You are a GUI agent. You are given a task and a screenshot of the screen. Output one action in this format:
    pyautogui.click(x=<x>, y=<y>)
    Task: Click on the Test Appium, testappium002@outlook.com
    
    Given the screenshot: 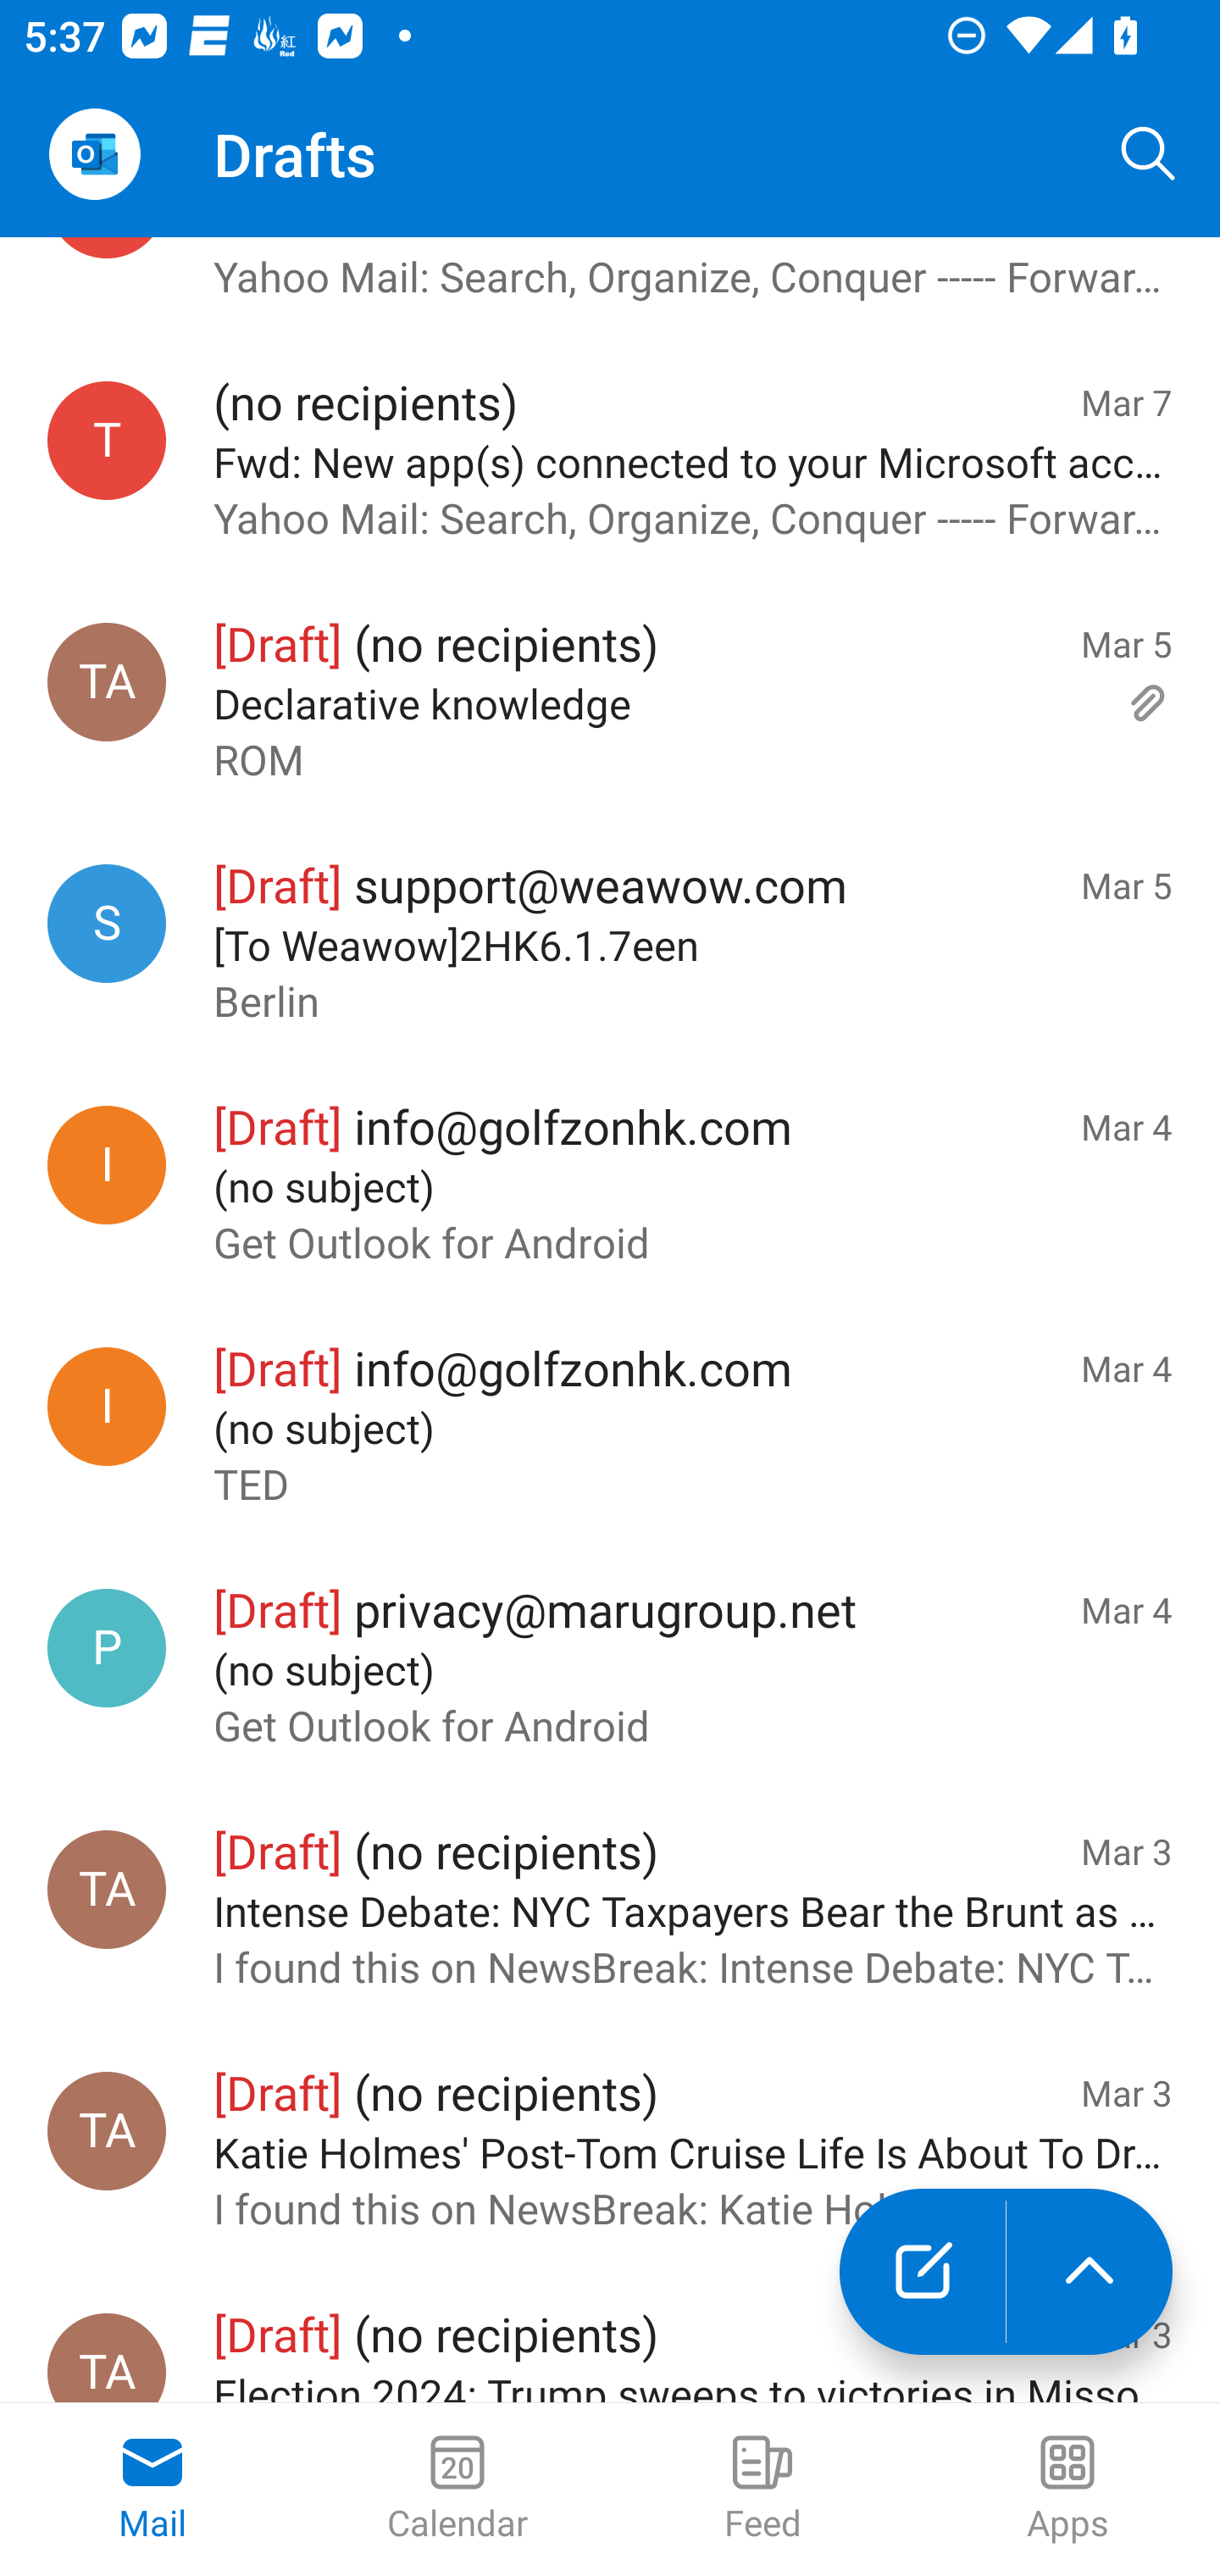 What is the action you would take?
    pyautogui.click(x=107, y=682)
    